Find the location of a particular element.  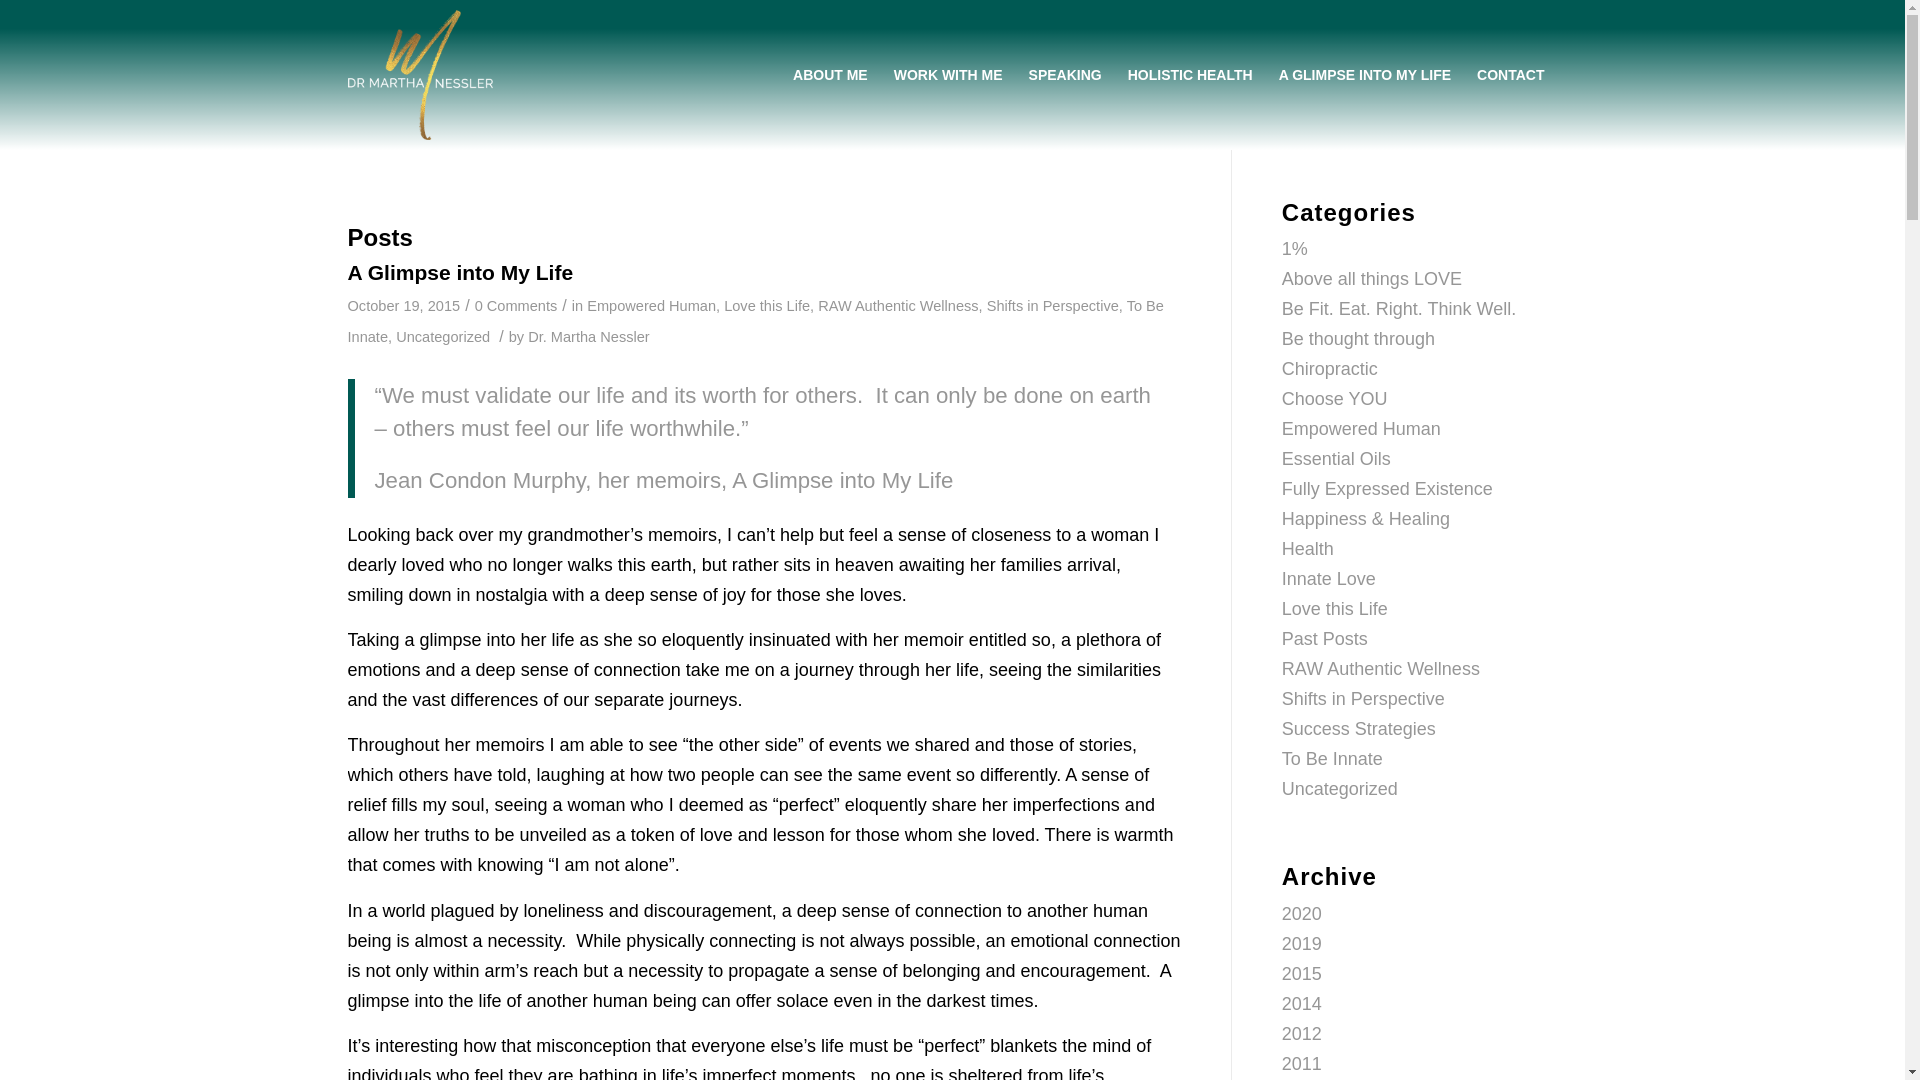

Be Fit. Eat. Right. Think Well. is located at coordinates (1399, 308).